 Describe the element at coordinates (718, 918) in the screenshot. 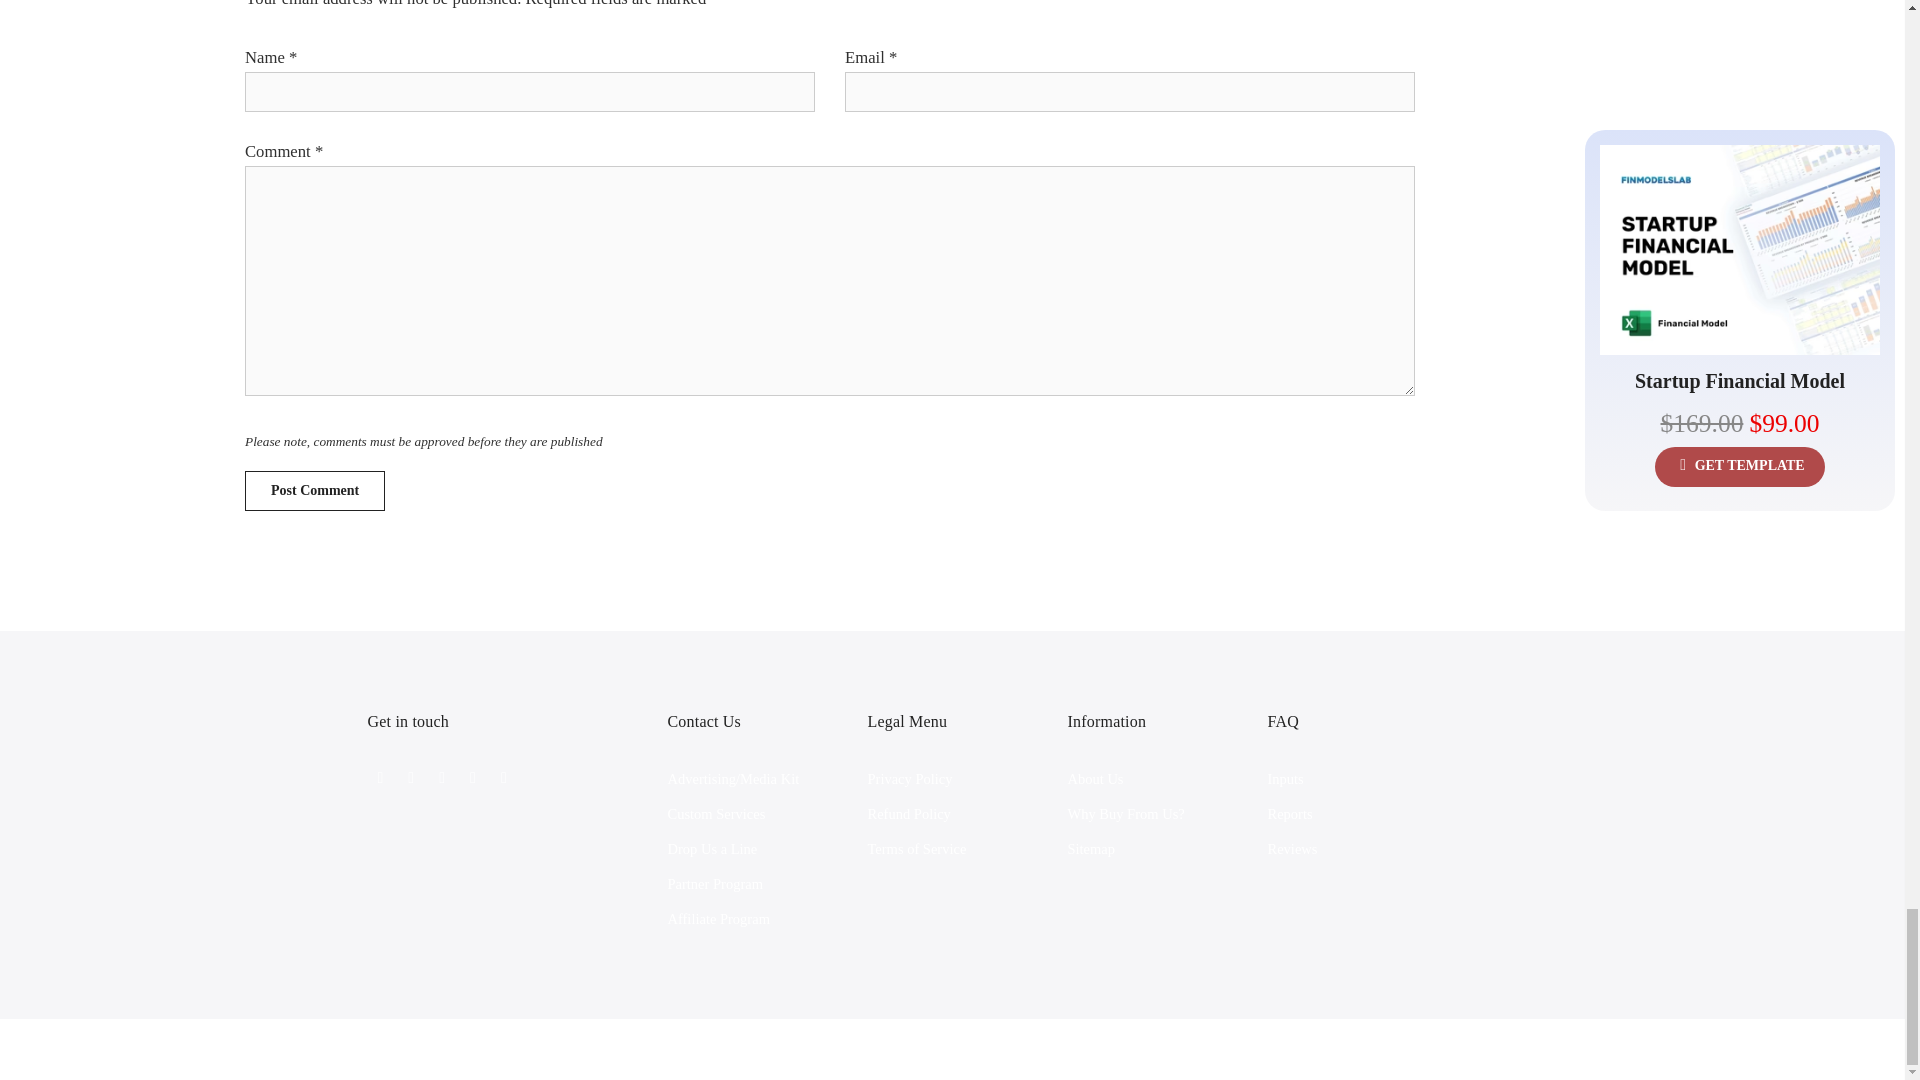

I see `Affiliate Program` at that location.